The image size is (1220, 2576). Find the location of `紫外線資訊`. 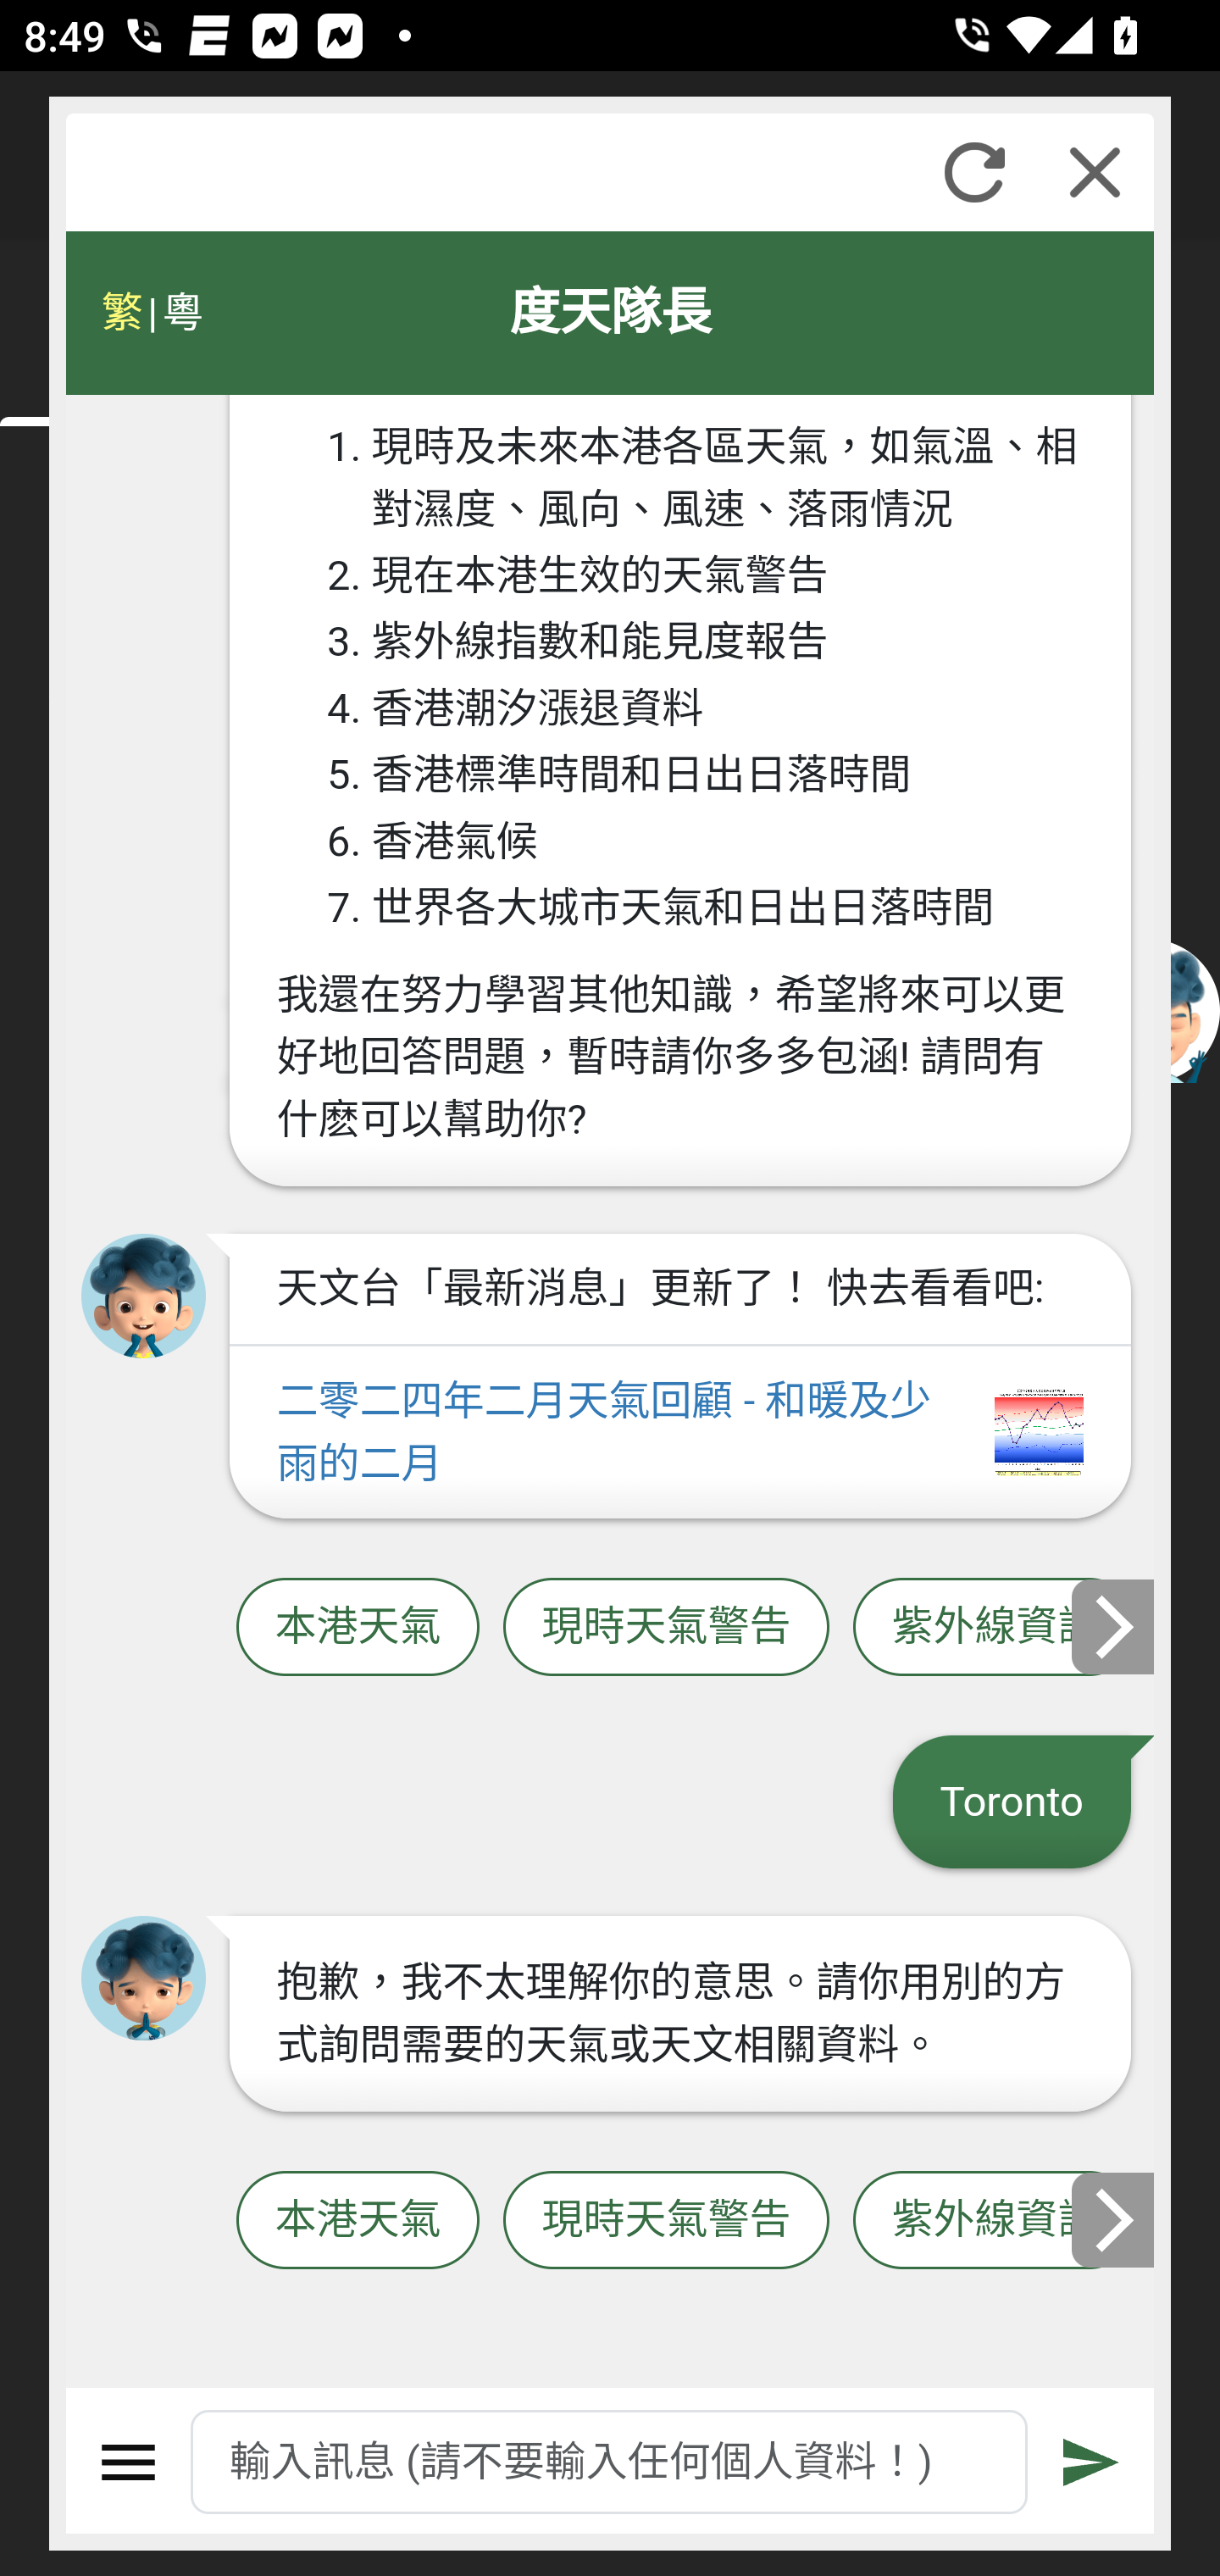

紫外線資訊 is located at coordinates (995, 1628).